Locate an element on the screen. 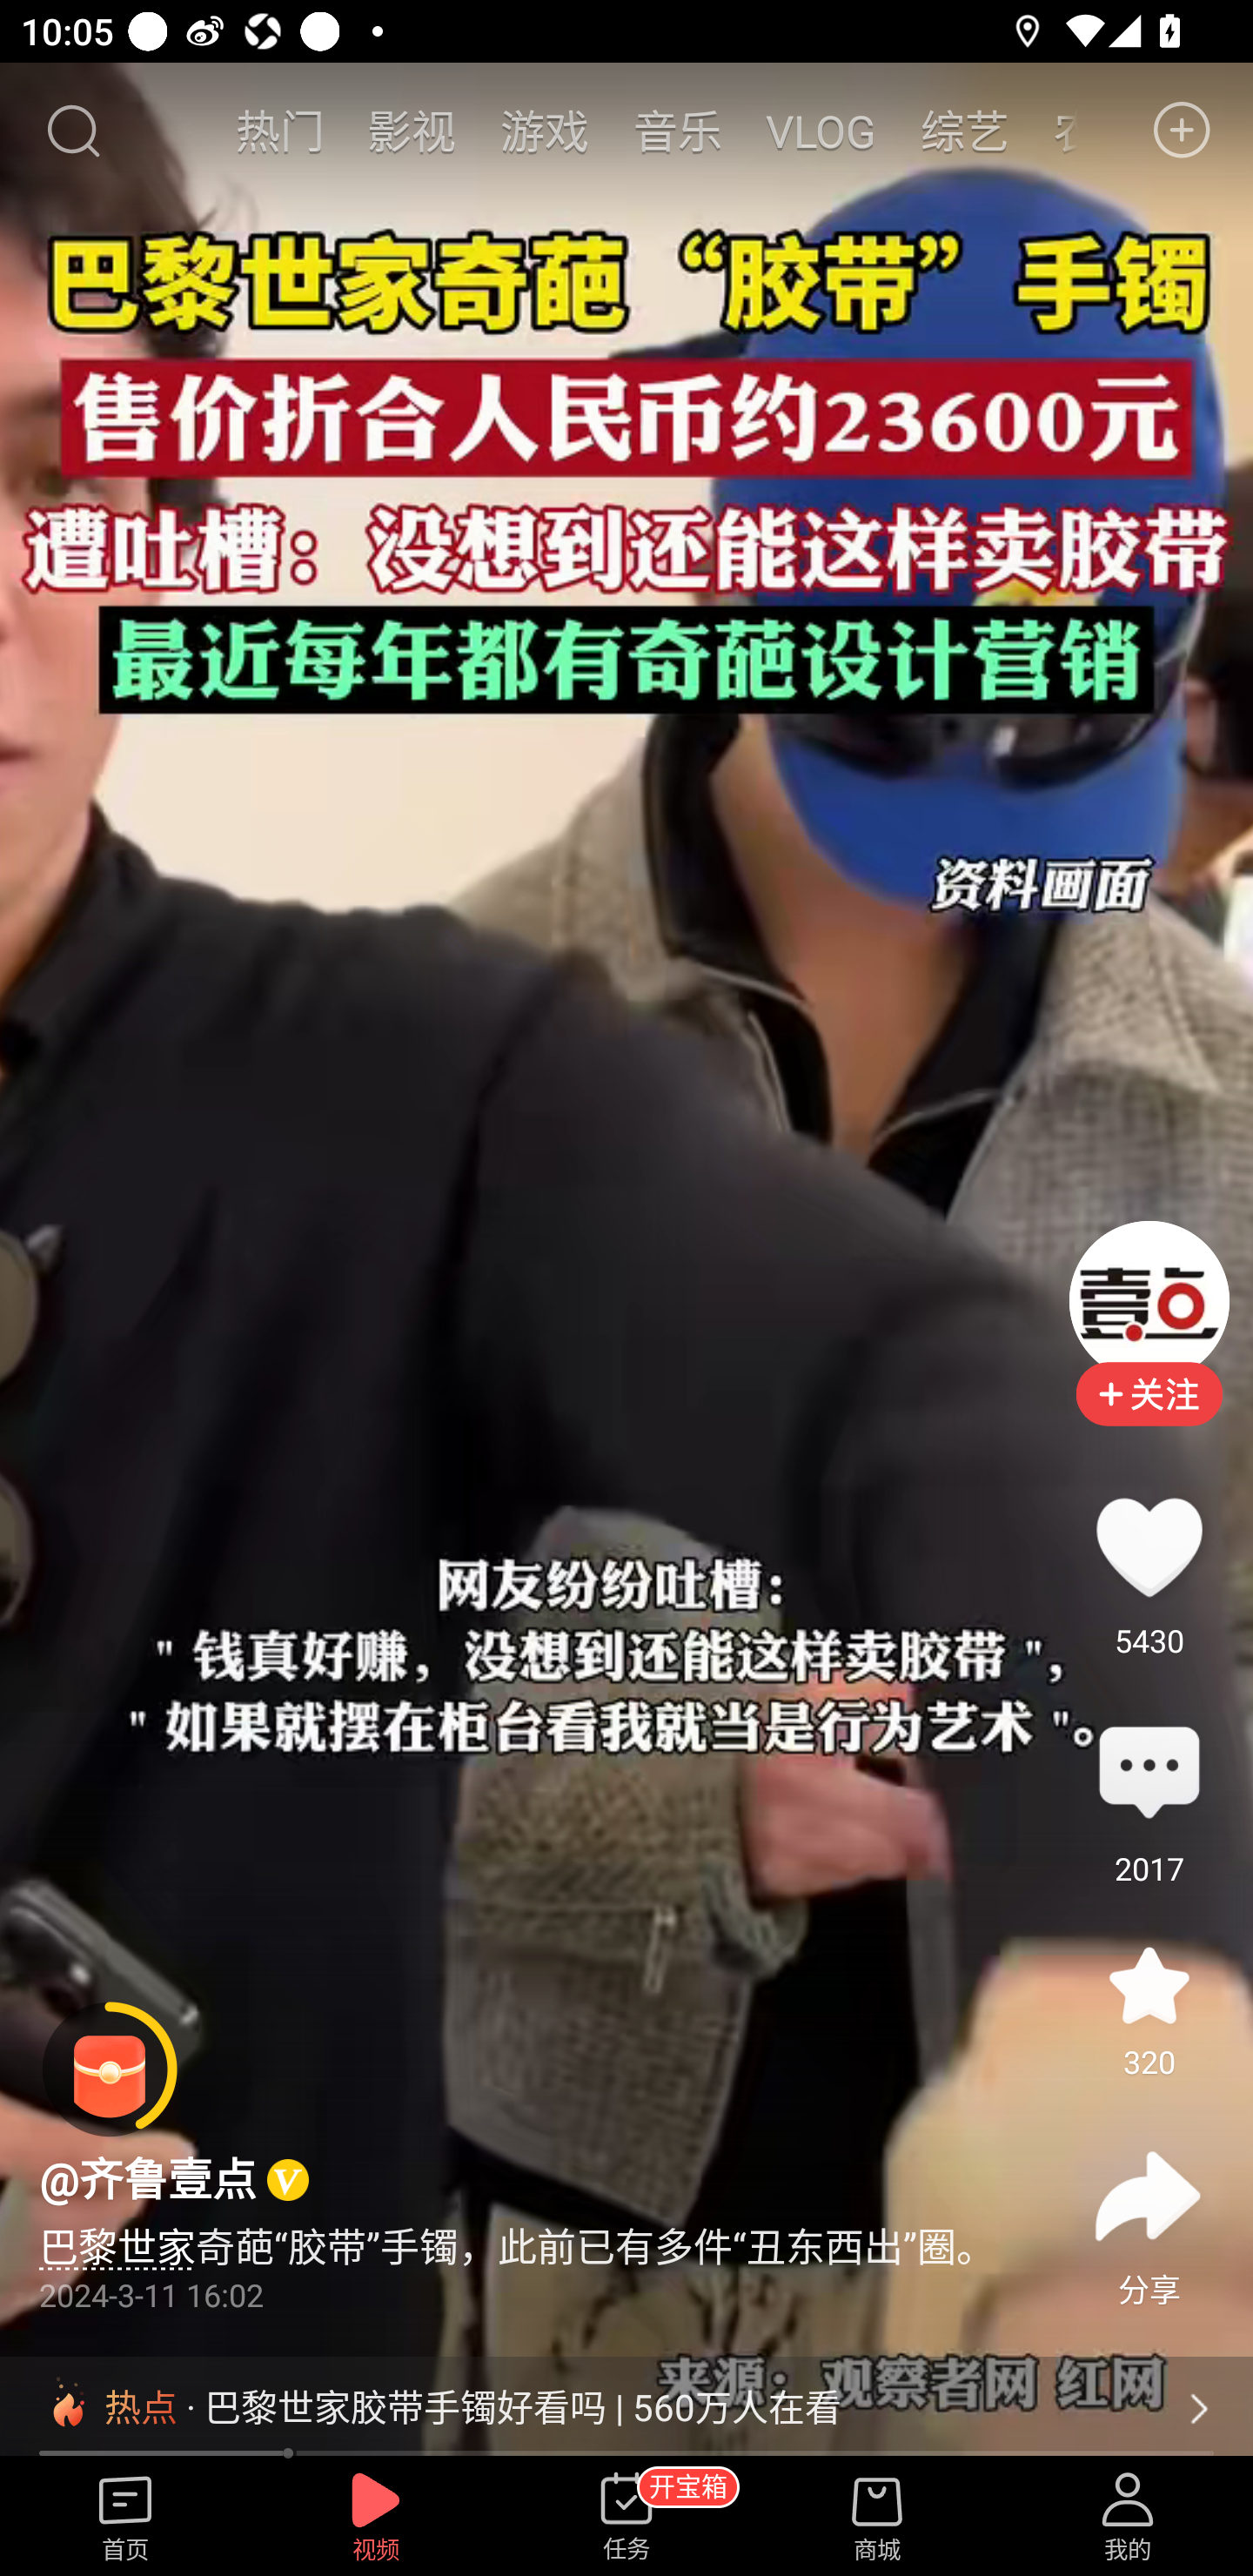 Image resolution: width=1253 pixels, height=2576 pixels. 视频 is located at coordinates (376, 2518).